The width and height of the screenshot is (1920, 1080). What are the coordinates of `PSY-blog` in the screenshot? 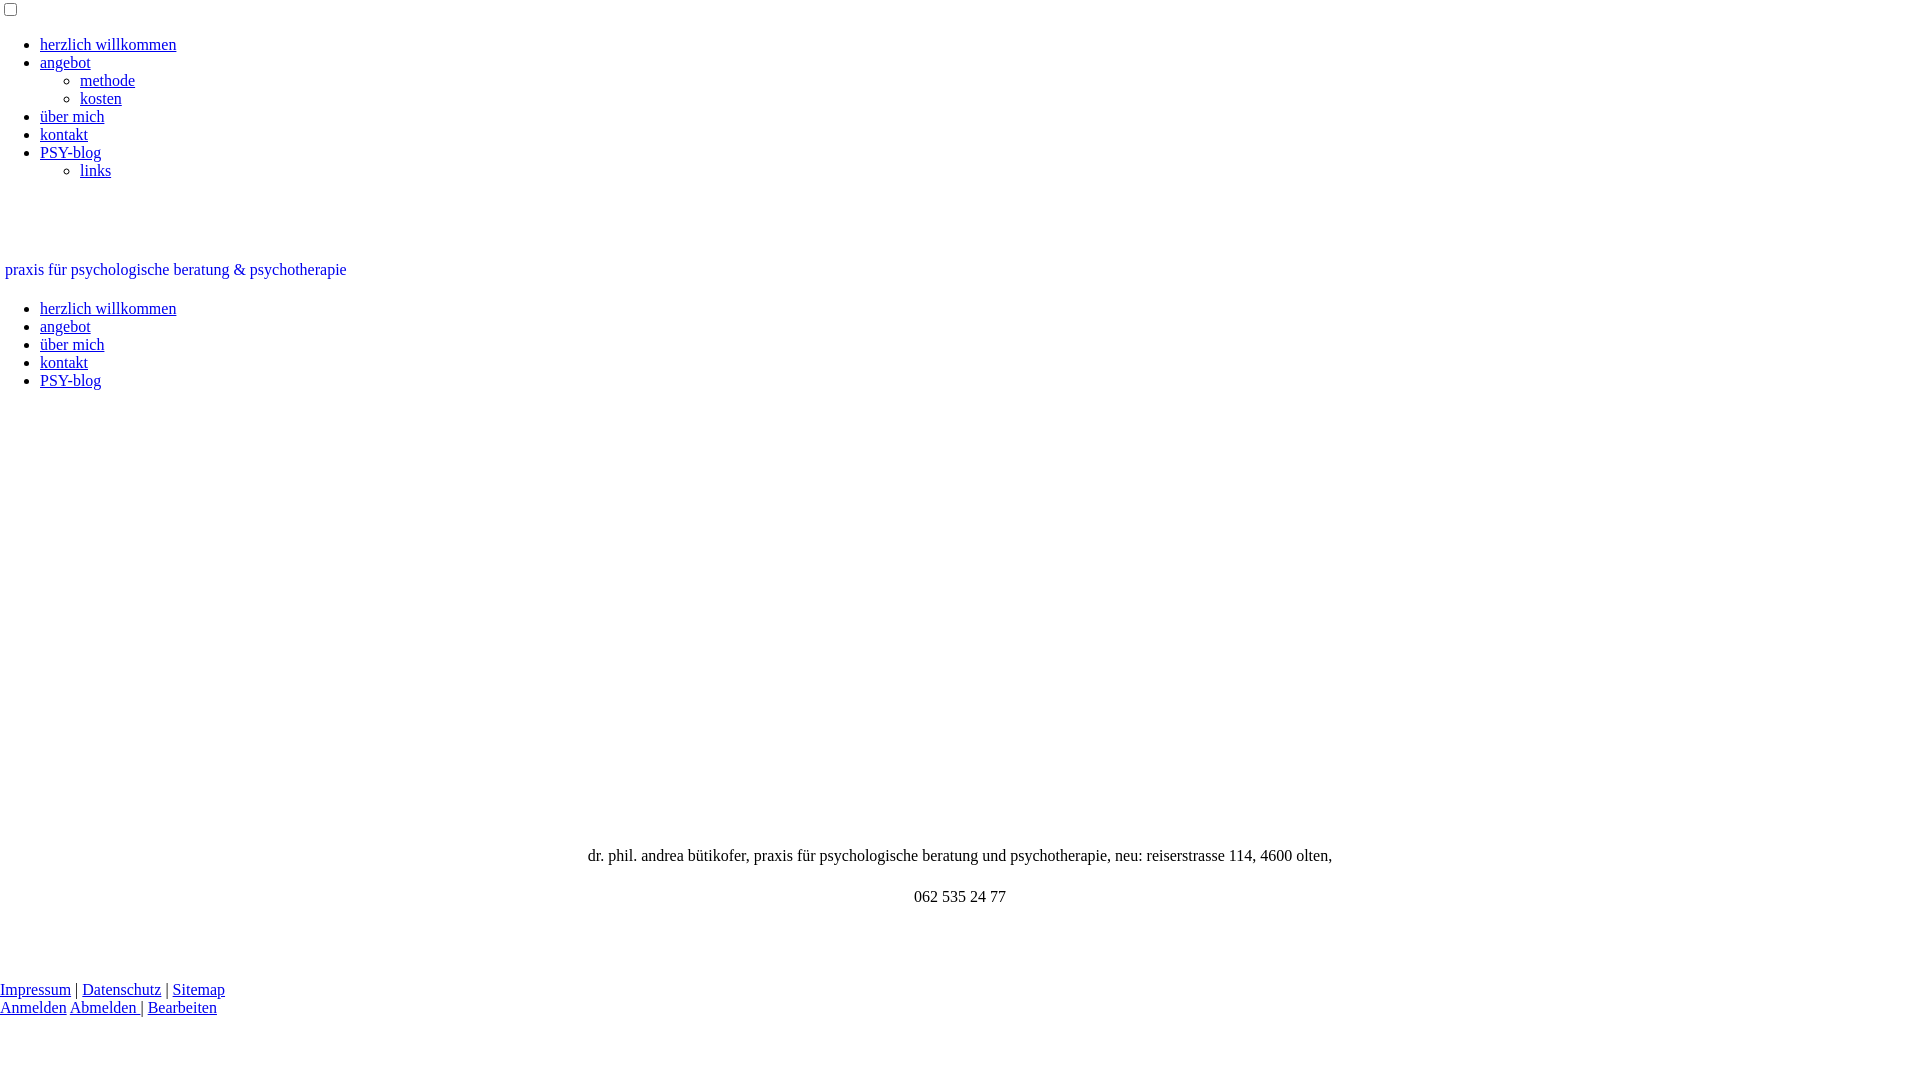 It's located at (70, 152).